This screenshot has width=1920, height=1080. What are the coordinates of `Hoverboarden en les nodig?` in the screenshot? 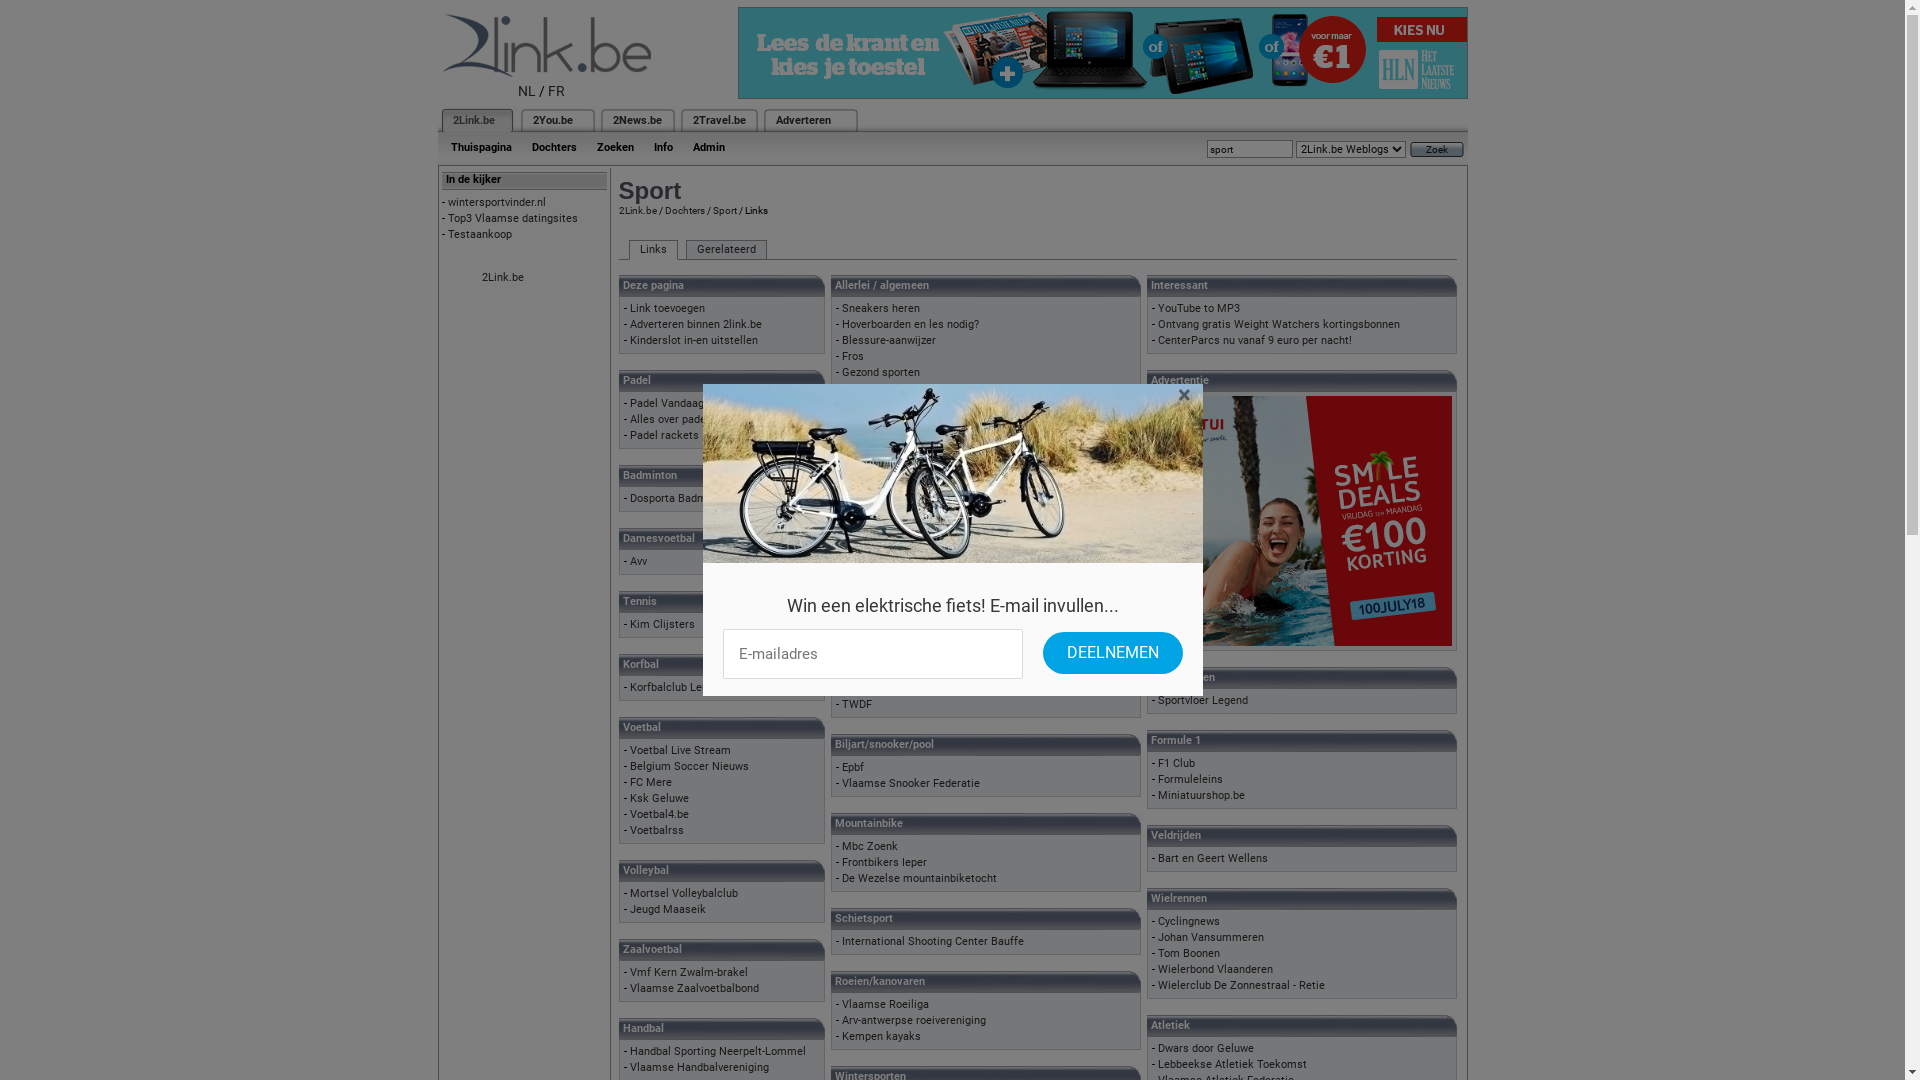 It's located at (910, 324).